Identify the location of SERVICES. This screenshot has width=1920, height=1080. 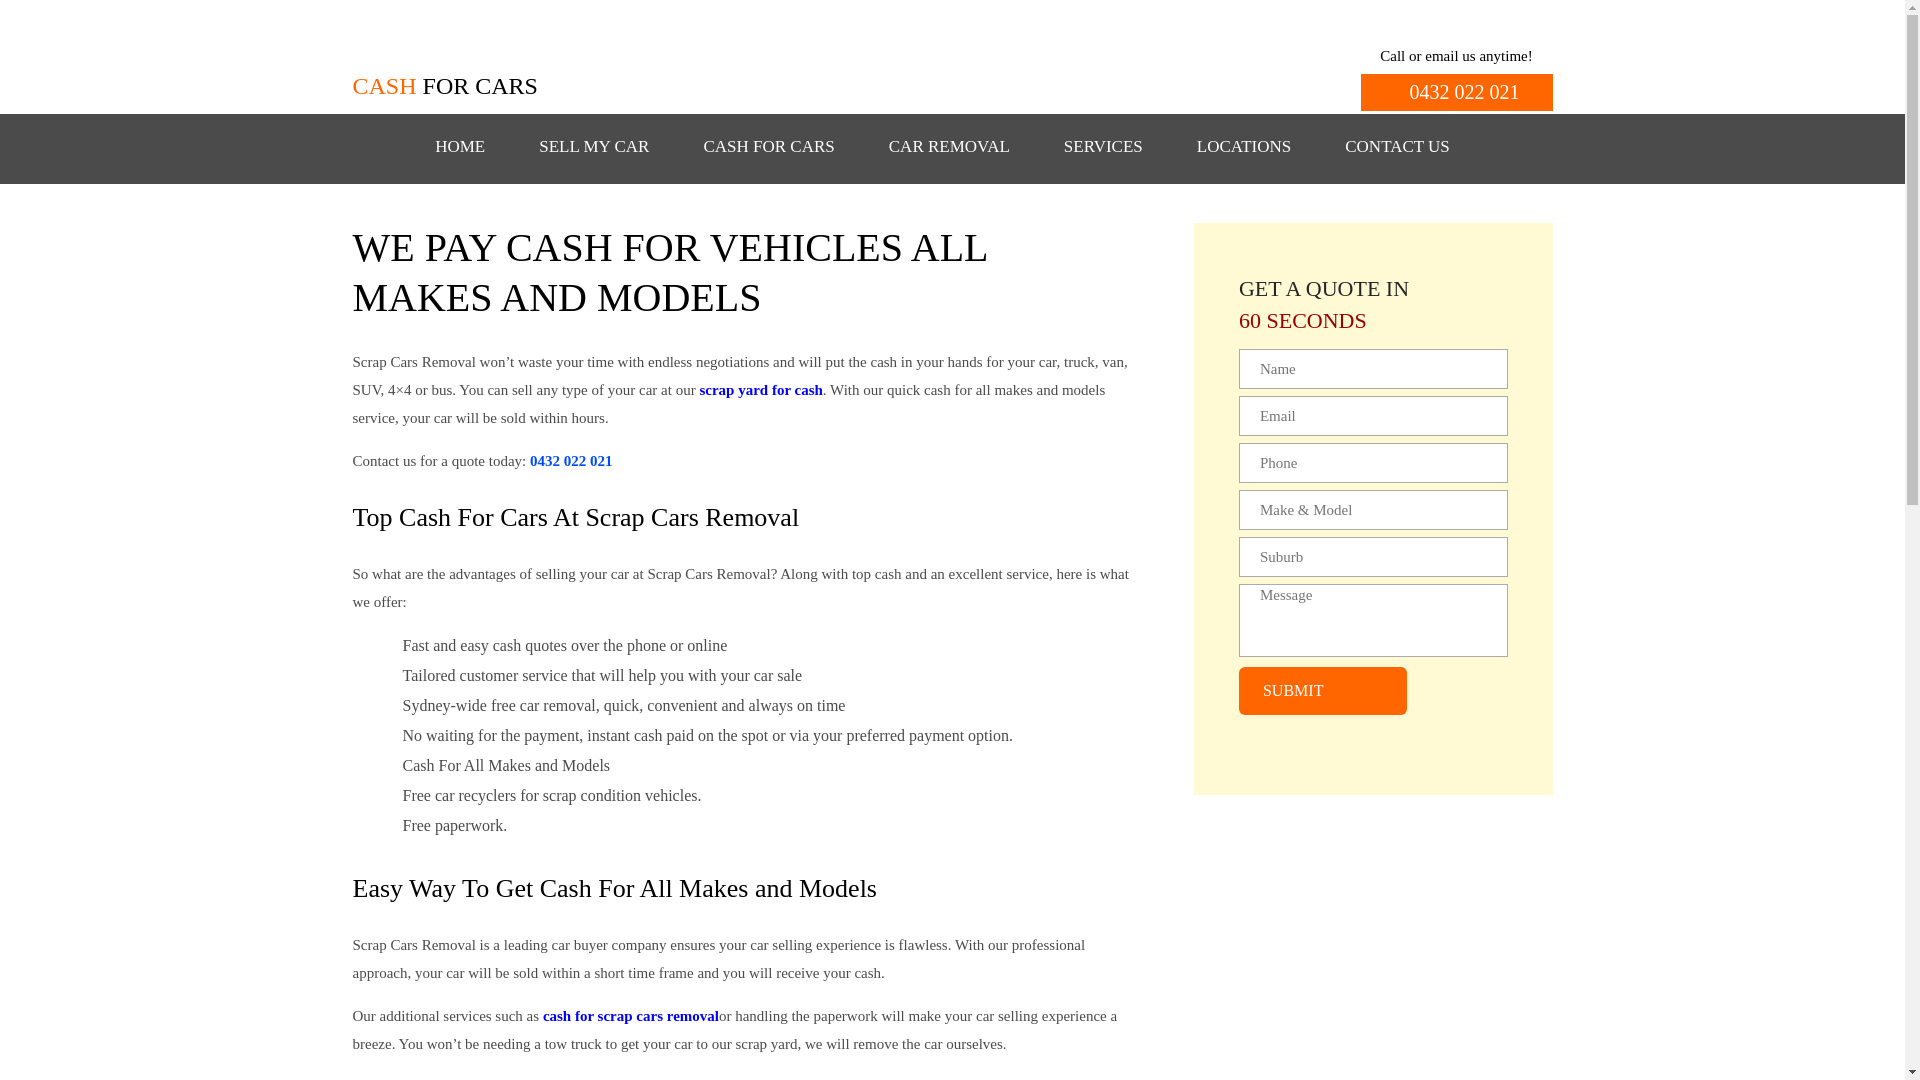
(1102, 147).